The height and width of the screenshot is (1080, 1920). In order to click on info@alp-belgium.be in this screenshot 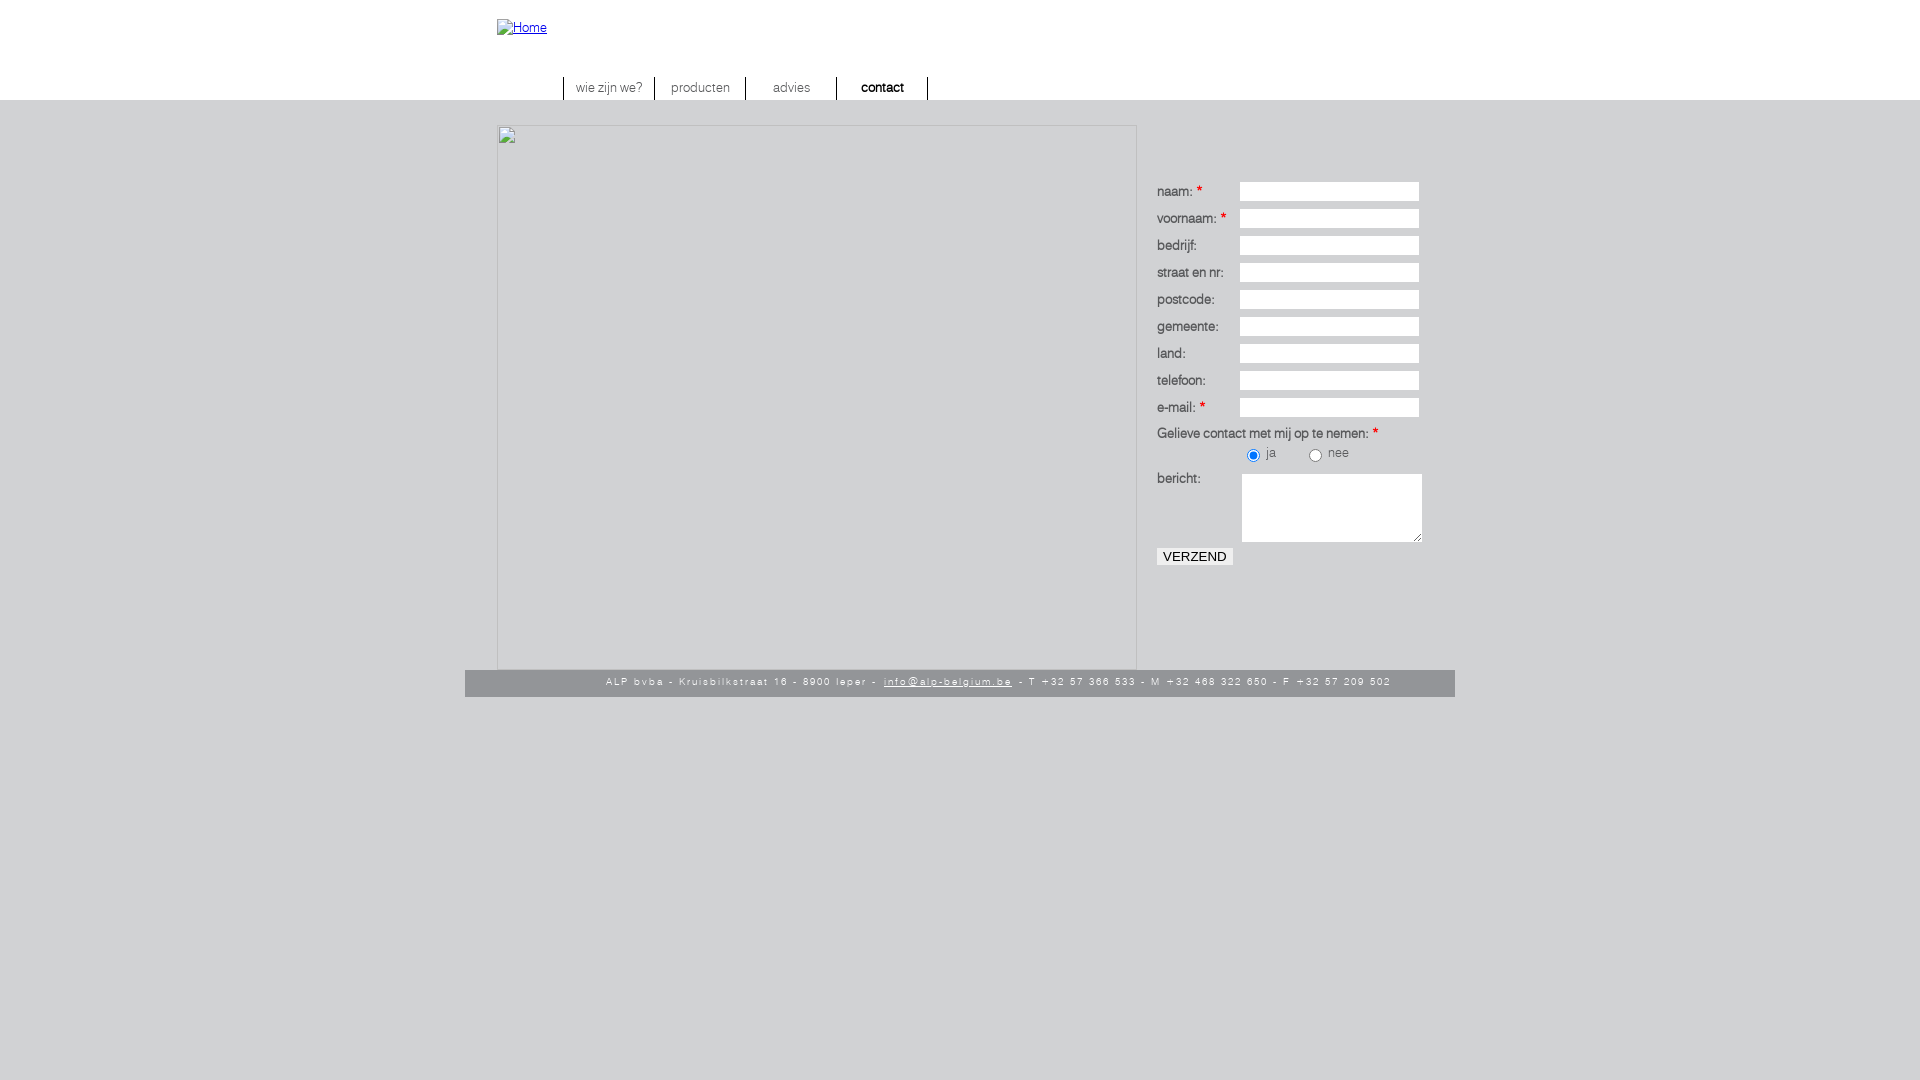, I will do `click(948, 682)`.